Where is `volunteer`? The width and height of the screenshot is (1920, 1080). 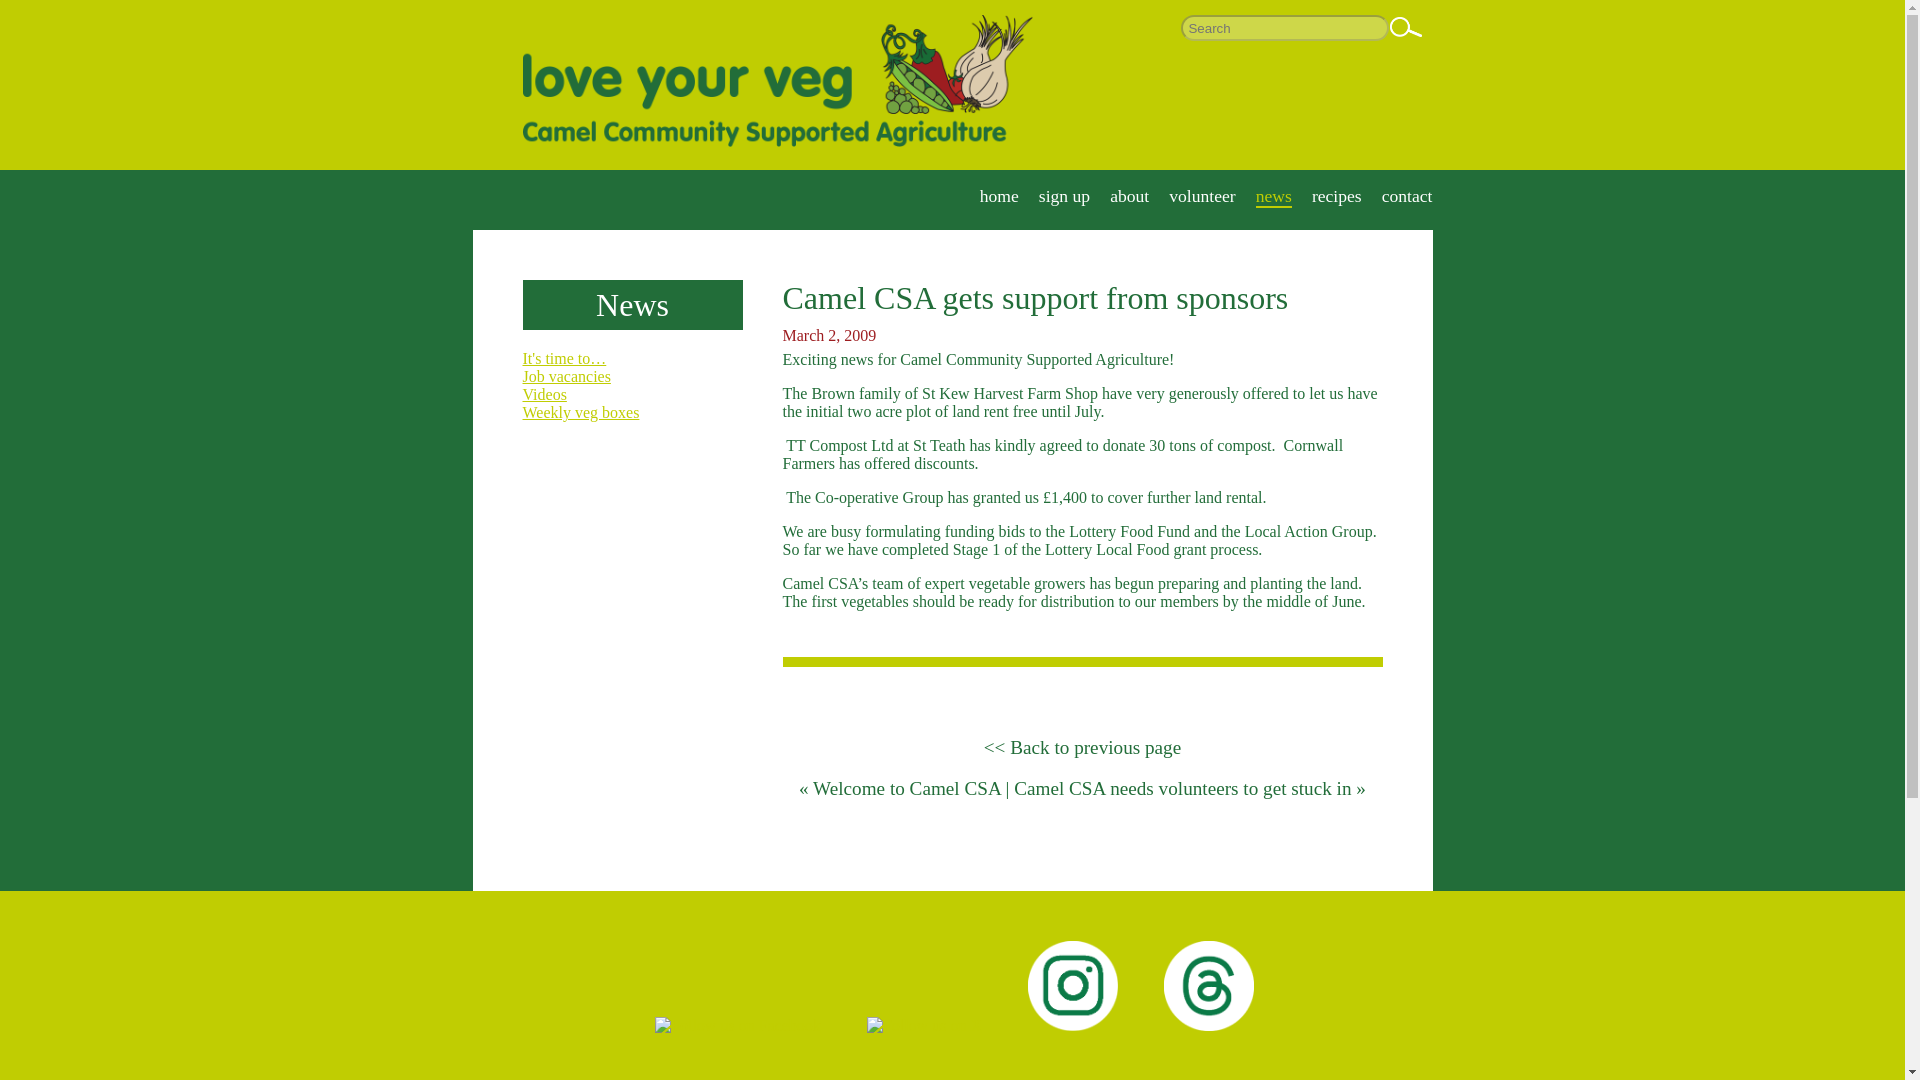
volunteer is located at coordinates (1202, 196).